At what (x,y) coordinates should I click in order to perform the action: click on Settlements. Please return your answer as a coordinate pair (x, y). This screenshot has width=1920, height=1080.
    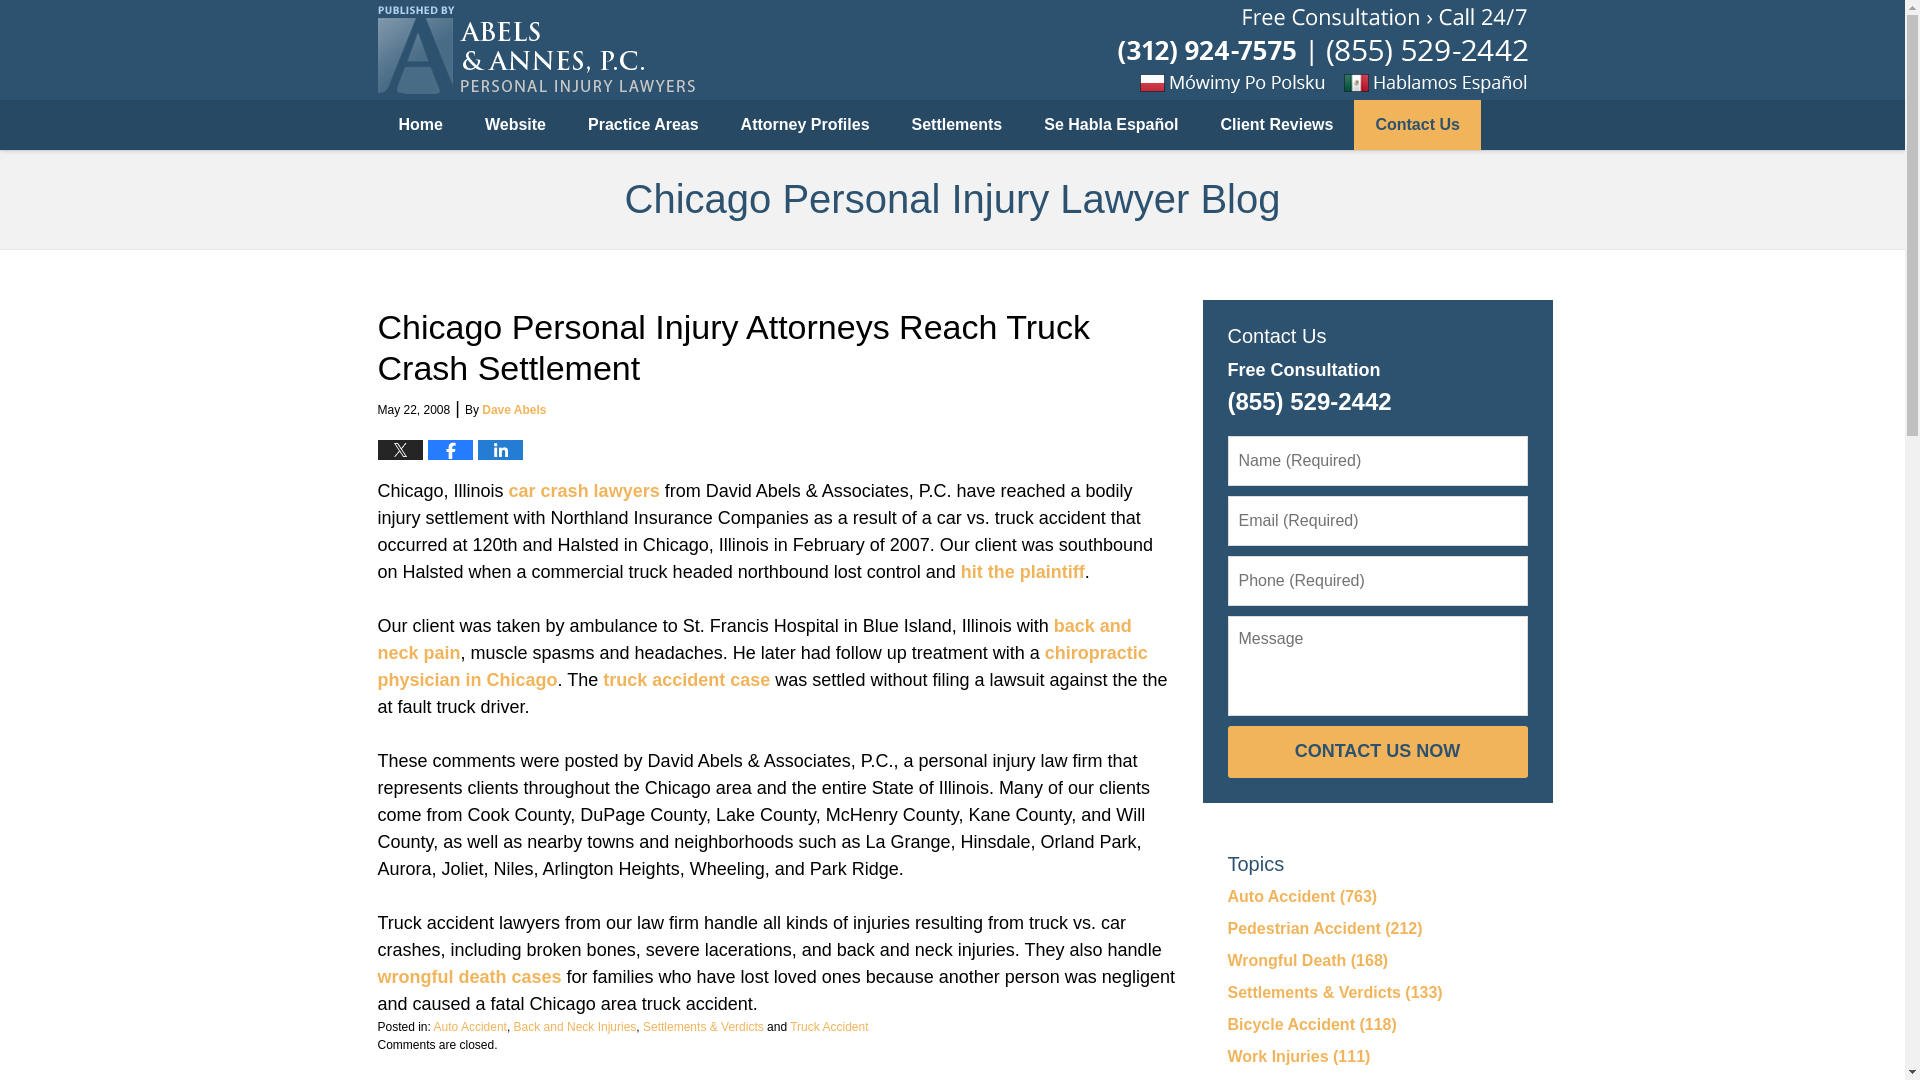
    Looking at the image, I should click on (956, 125).